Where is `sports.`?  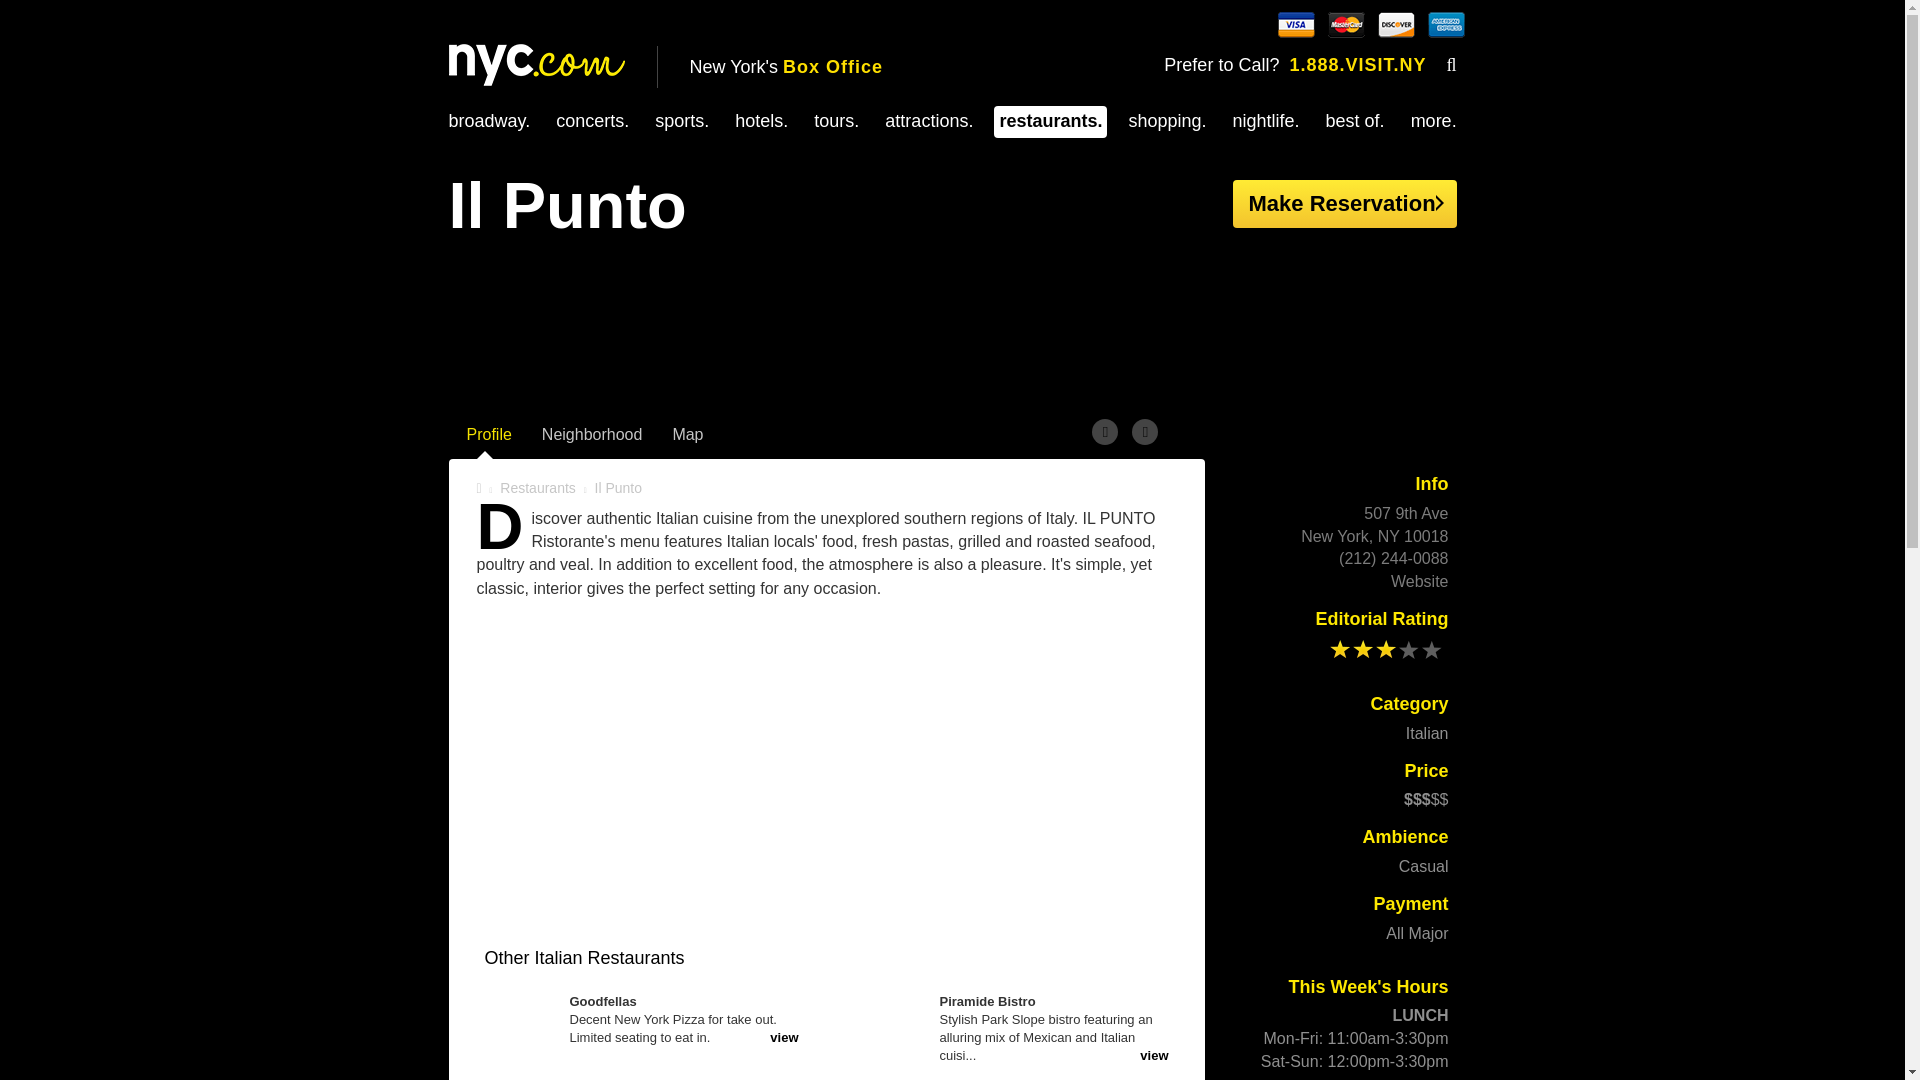 sports. is located at coordinates (681, 120).